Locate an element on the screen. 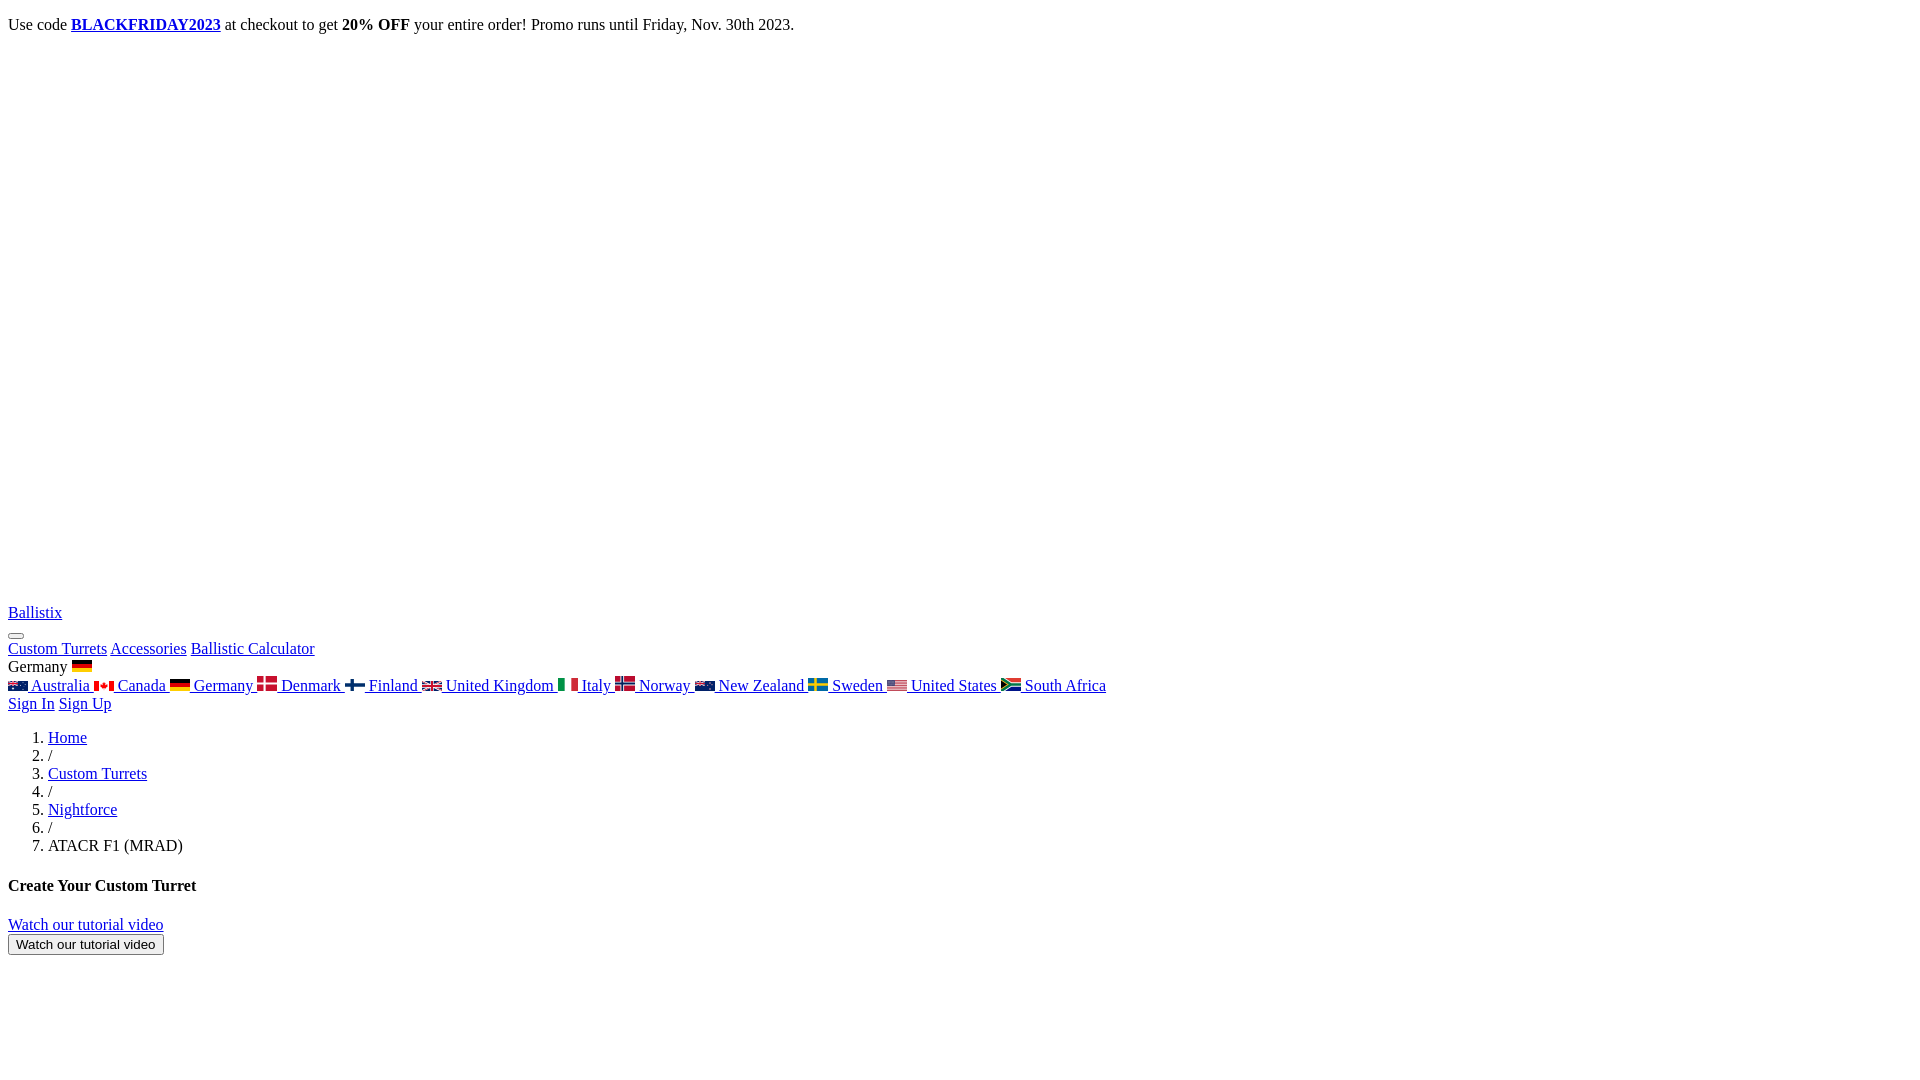 Image resolution: width=1920 pixels, height=1080 pixels. Canada is located at coordinates (132, 686).